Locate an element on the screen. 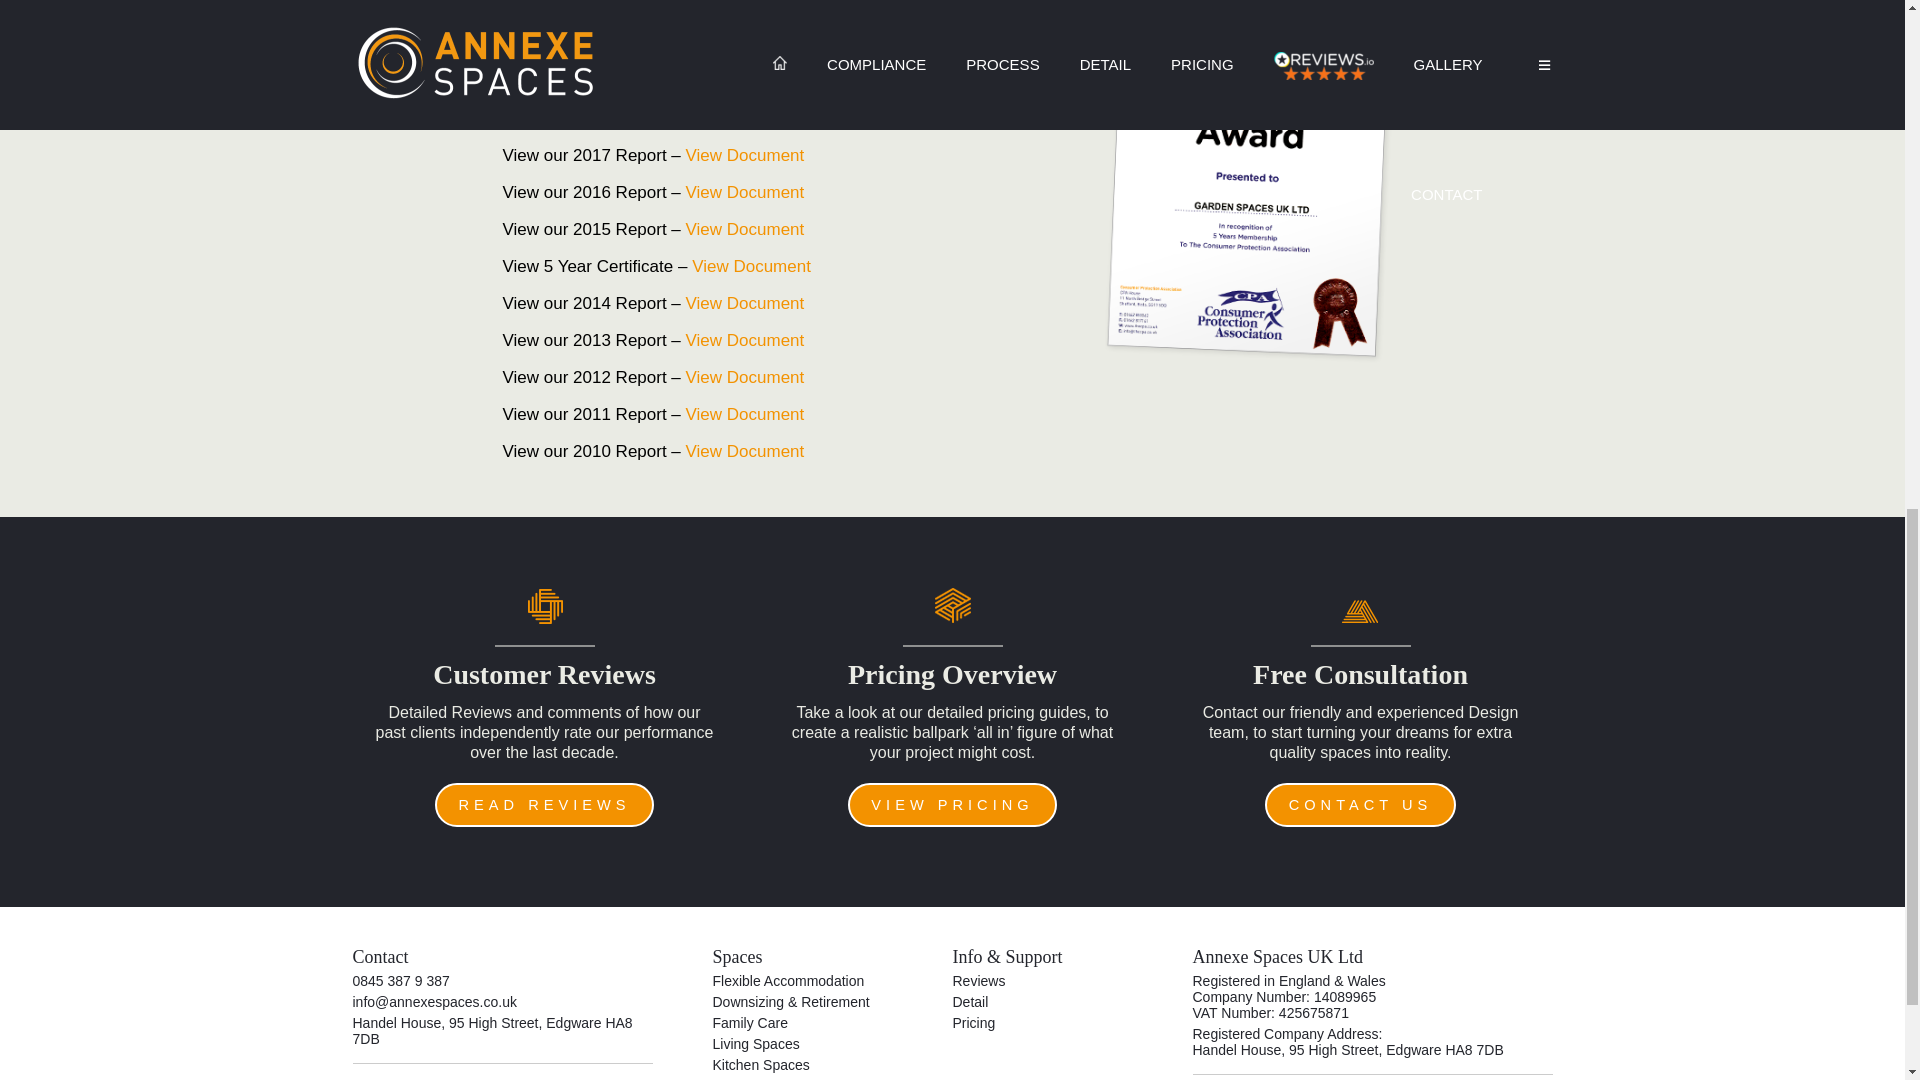 The width and height of the screenshot is (1920, 1080). View Document is located at coordinates (744, 377).